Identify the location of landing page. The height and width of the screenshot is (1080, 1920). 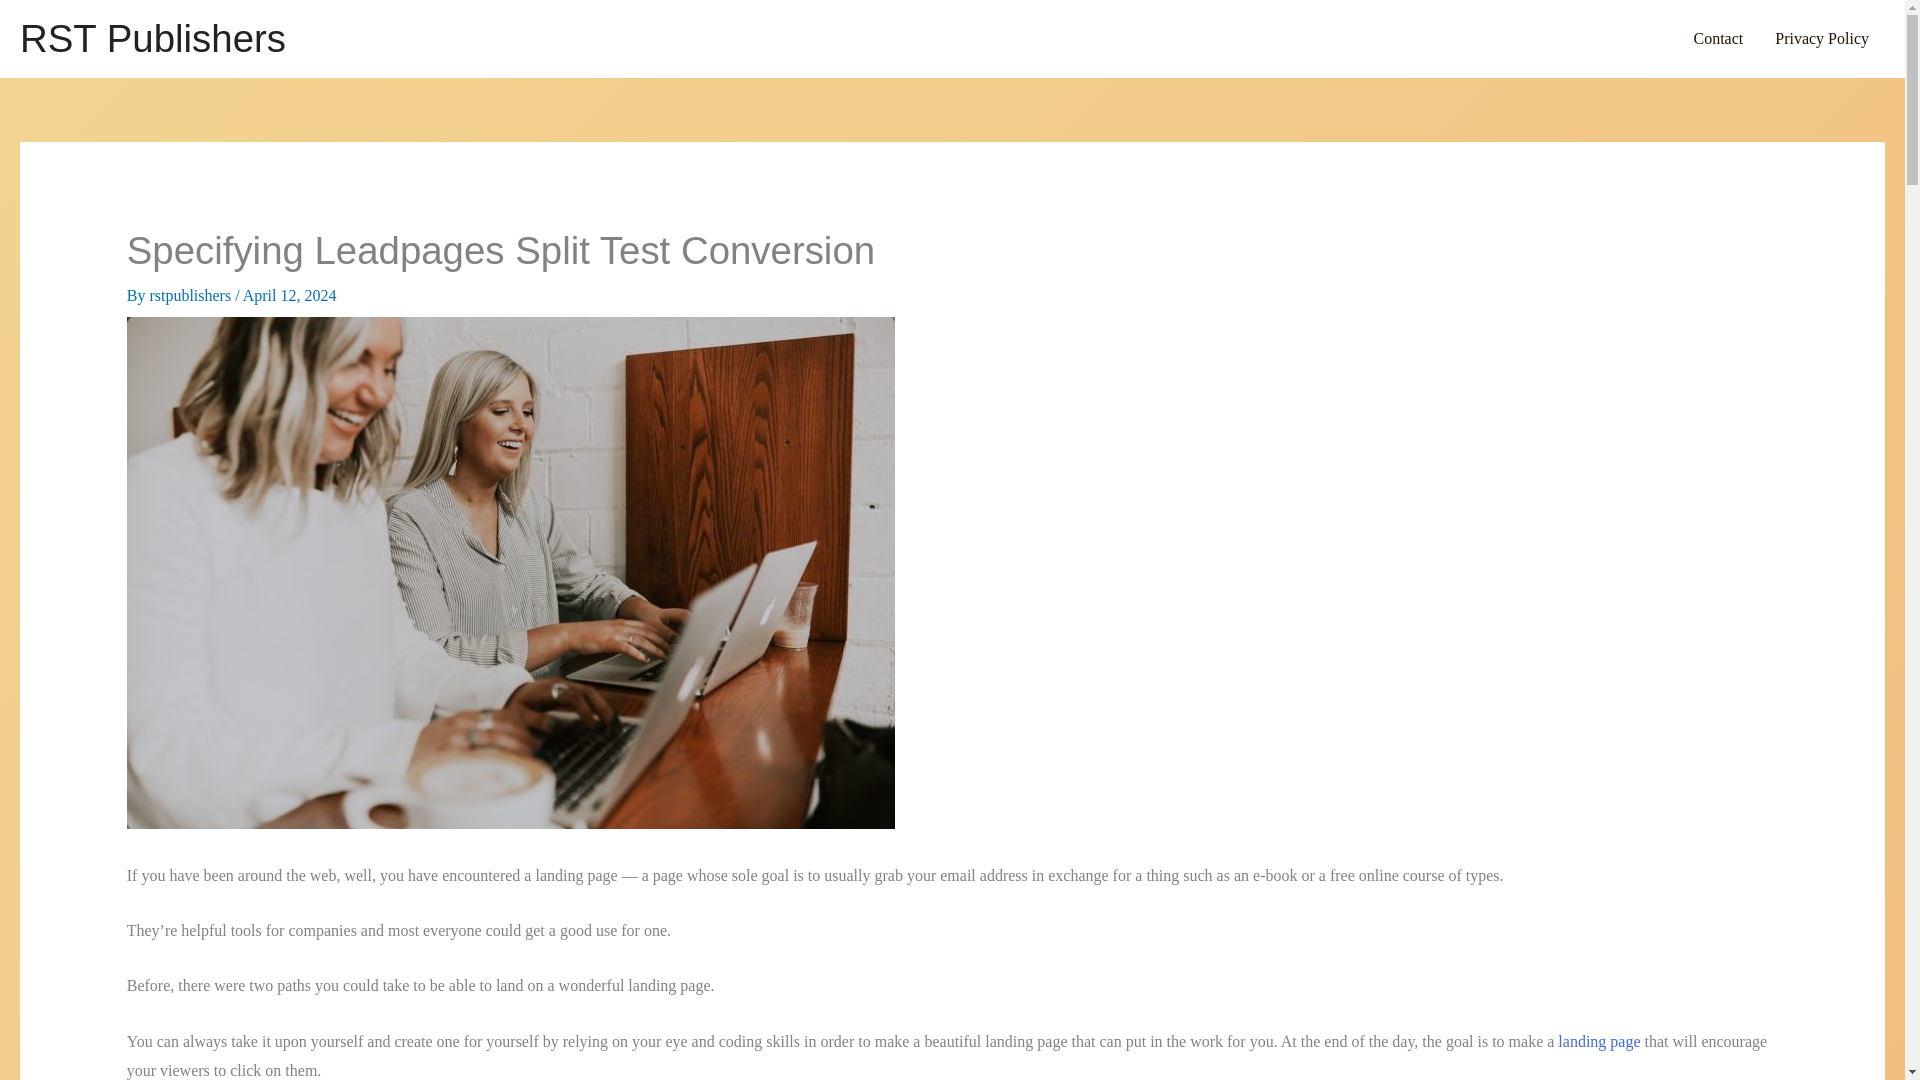
(1598, 1040).